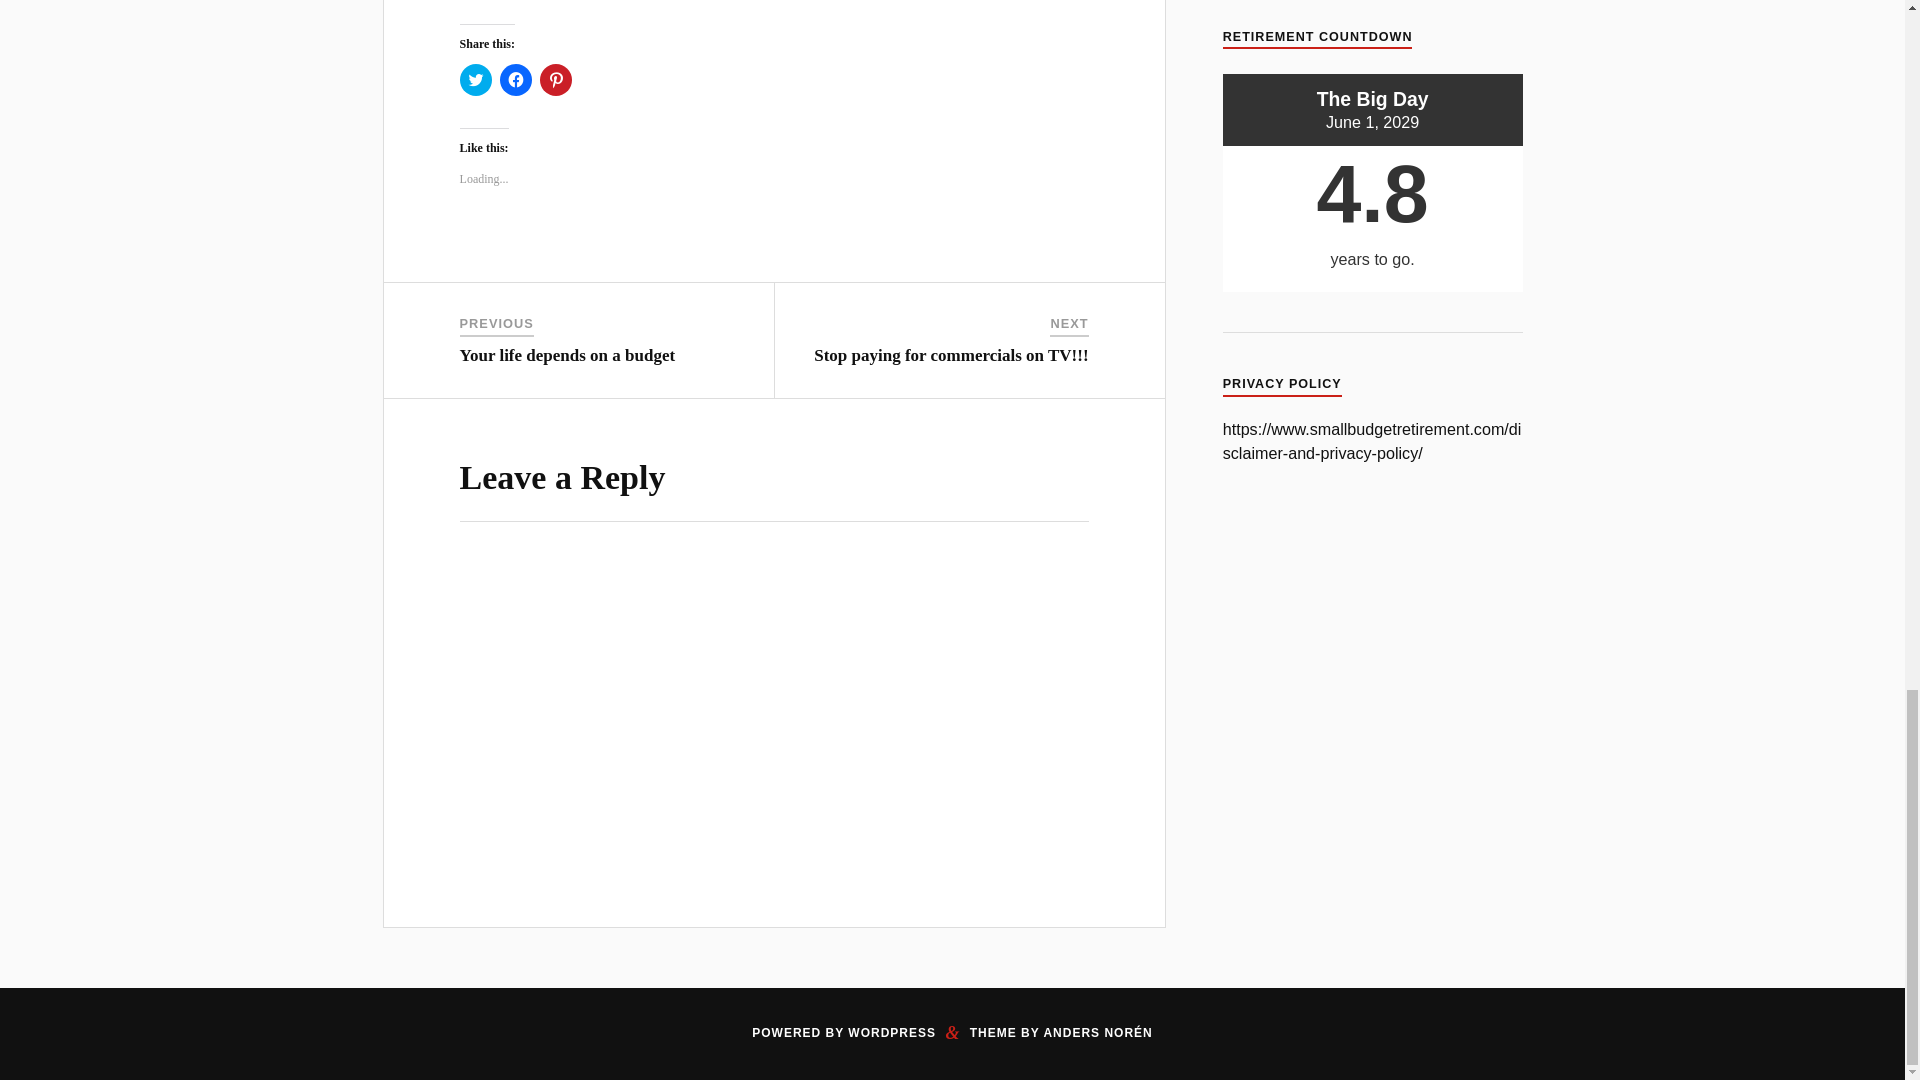 The width and height of the screenshot is (1920, 1080). What do you see at coordinates (556, 80) in the screenshot?
I see `Click to share on Pinterest` at bounding box center [556, 80].